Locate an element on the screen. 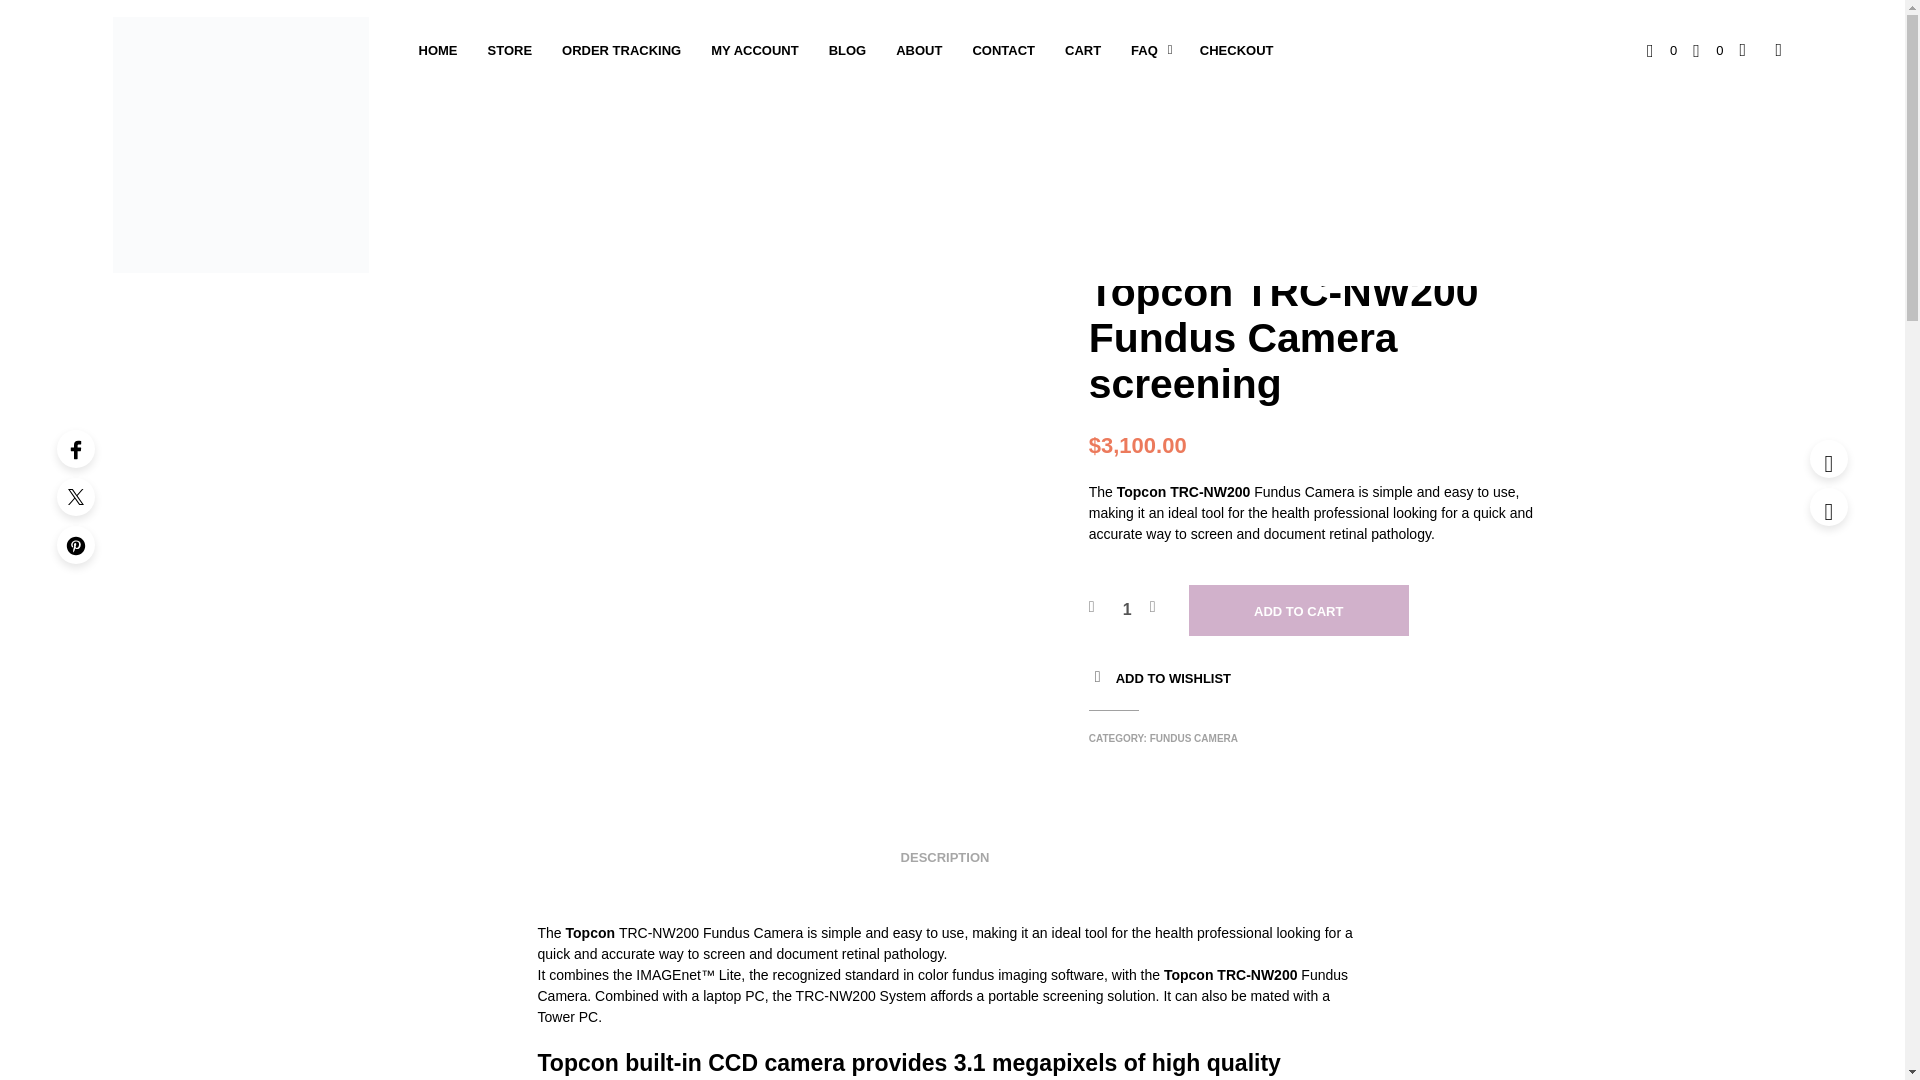  CART is located at coordinates (1082, 51).